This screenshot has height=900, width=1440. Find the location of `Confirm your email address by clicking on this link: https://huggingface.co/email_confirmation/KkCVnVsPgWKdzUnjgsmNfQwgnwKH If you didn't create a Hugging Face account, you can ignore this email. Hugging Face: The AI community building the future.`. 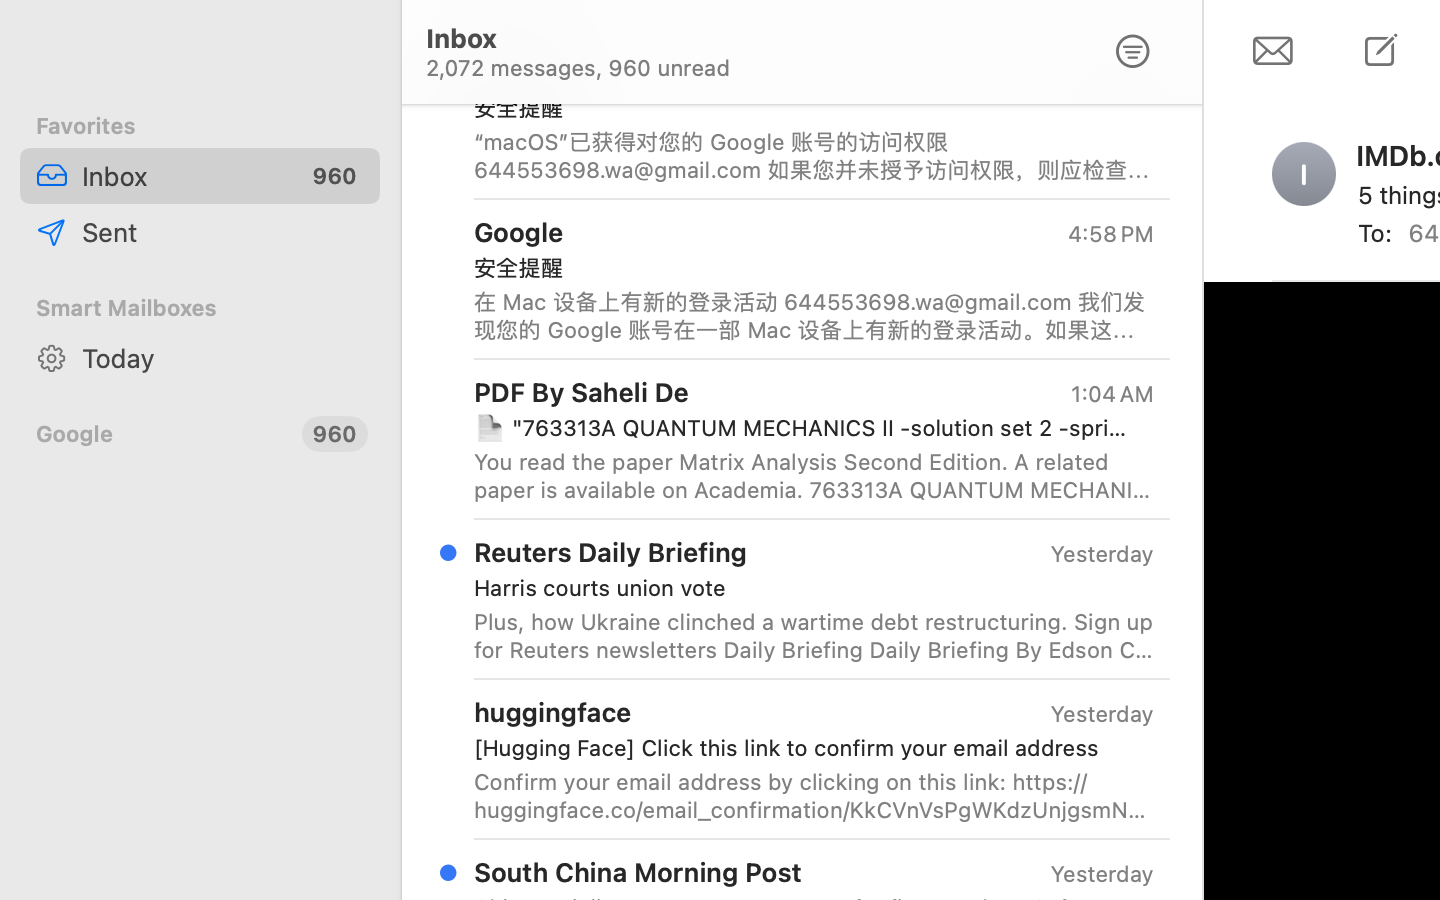

Confirm your email address by clicking on this link: https://huggingface.co/email_confirmation/KkCVnVsPgWKdzUnjgsmNfQwgnwKH If you didn't create a Hugging Face account, you can ignore this email. Hugging Face: The AI community building the future. is located at coordinates (814, 796).